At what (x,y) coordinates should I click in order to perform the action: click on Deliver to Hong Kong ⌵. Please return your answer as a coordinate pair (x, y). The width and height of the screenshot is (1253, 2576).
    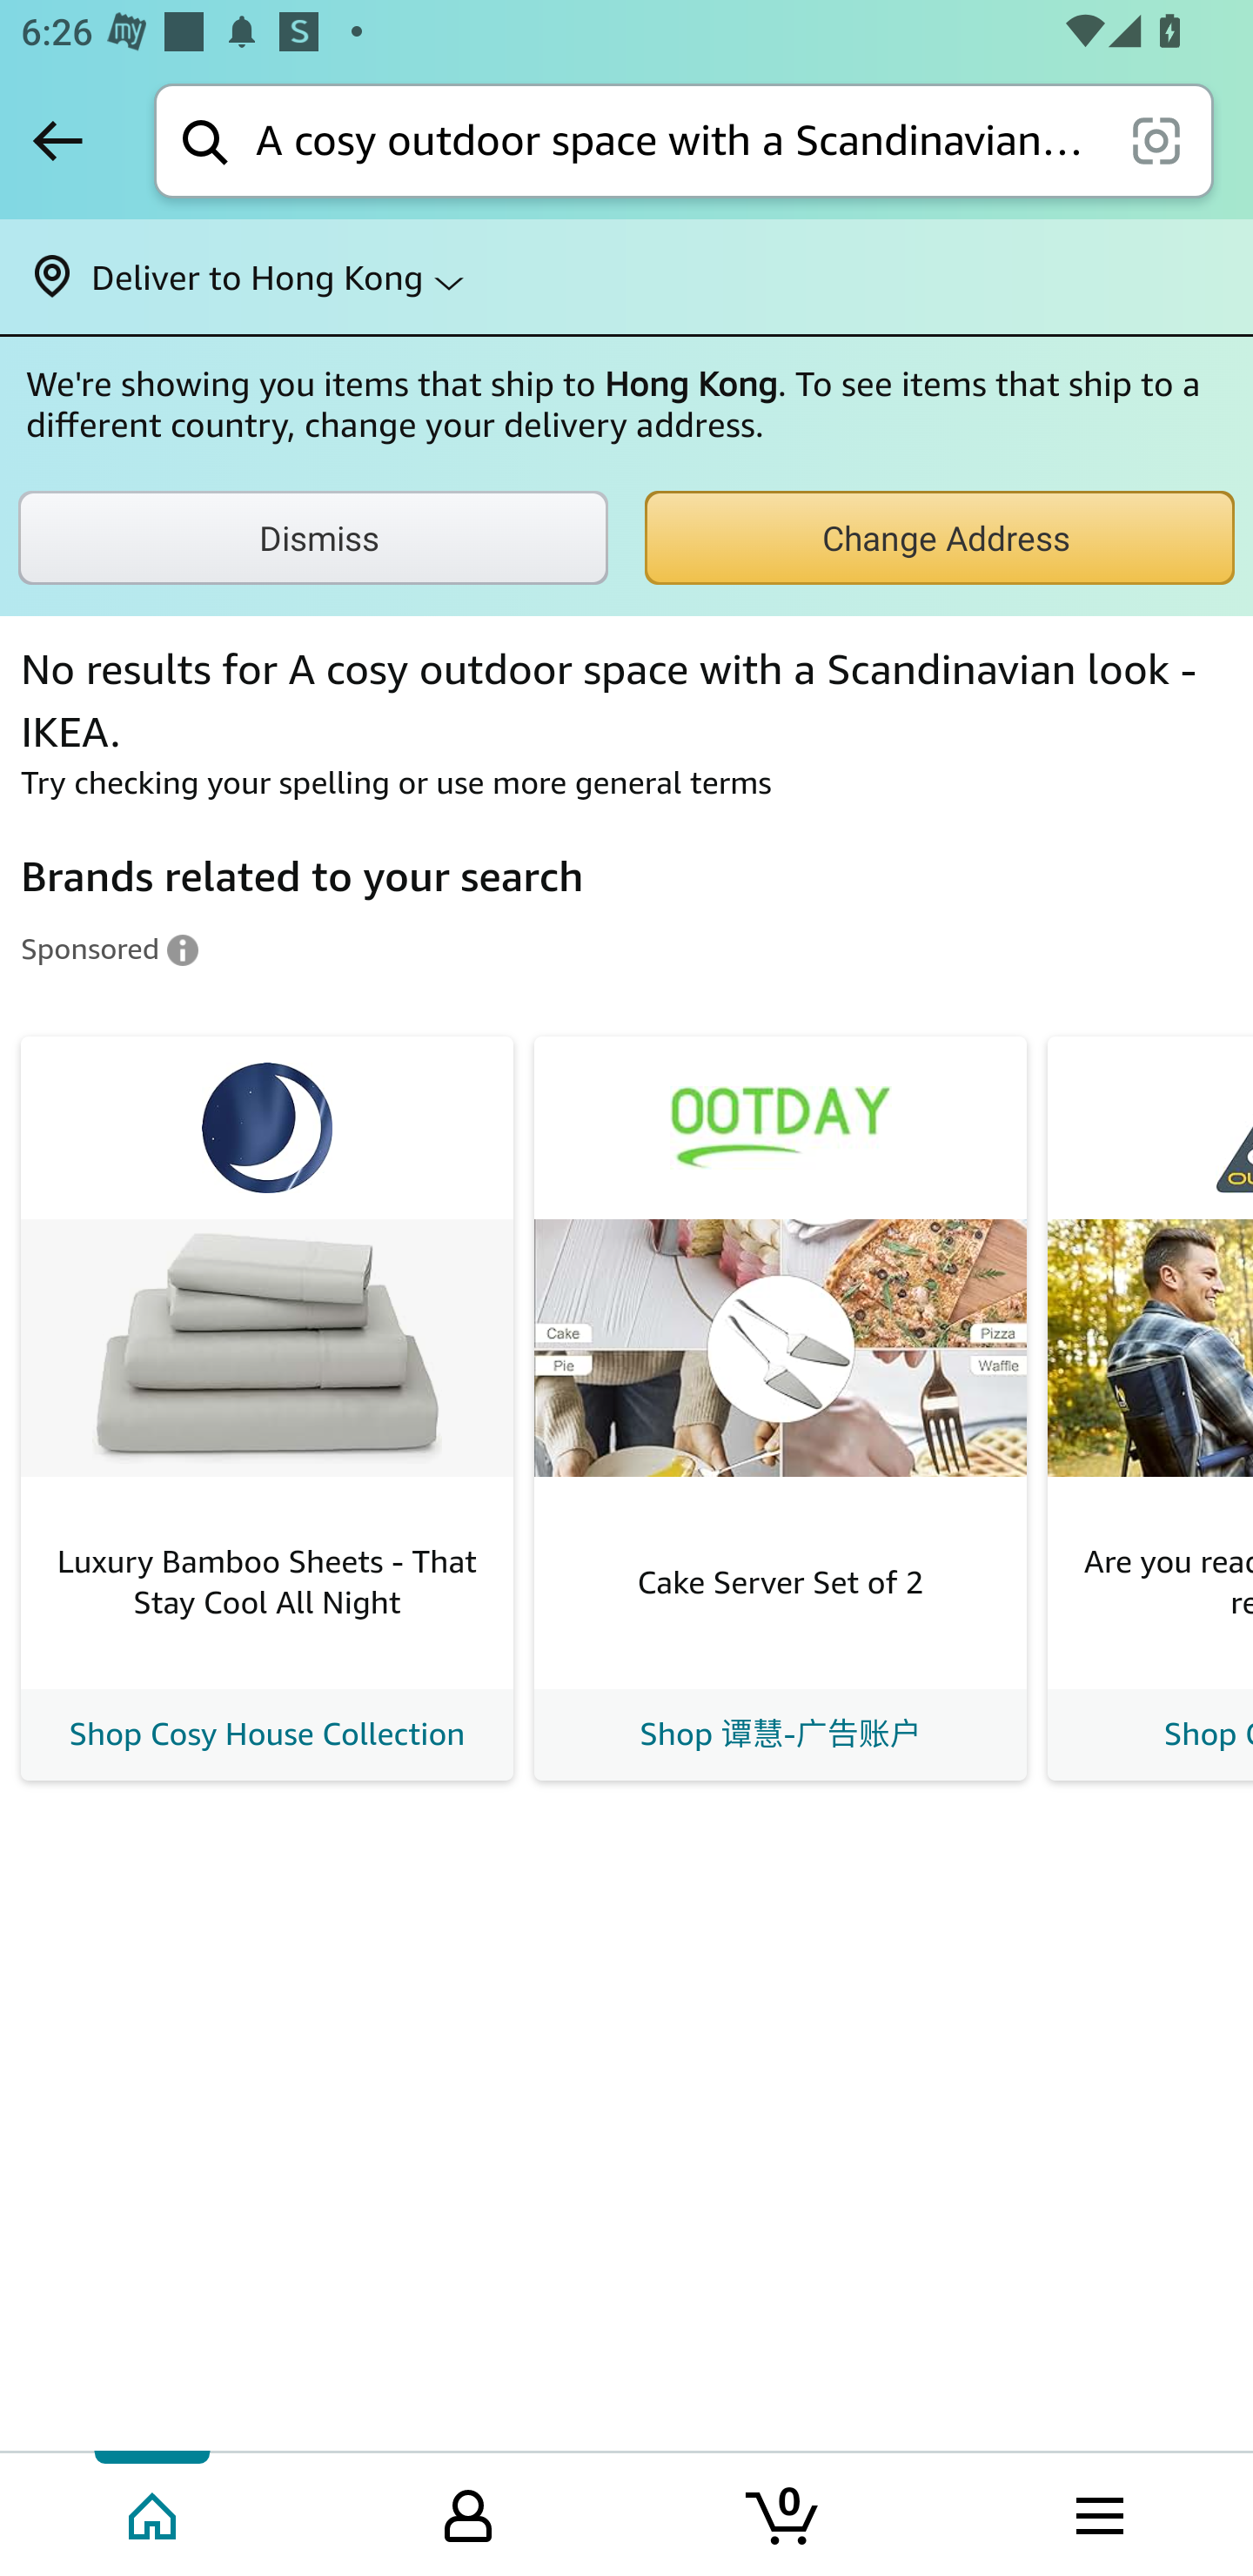
    Looking at the image, I should click on (626, 277).